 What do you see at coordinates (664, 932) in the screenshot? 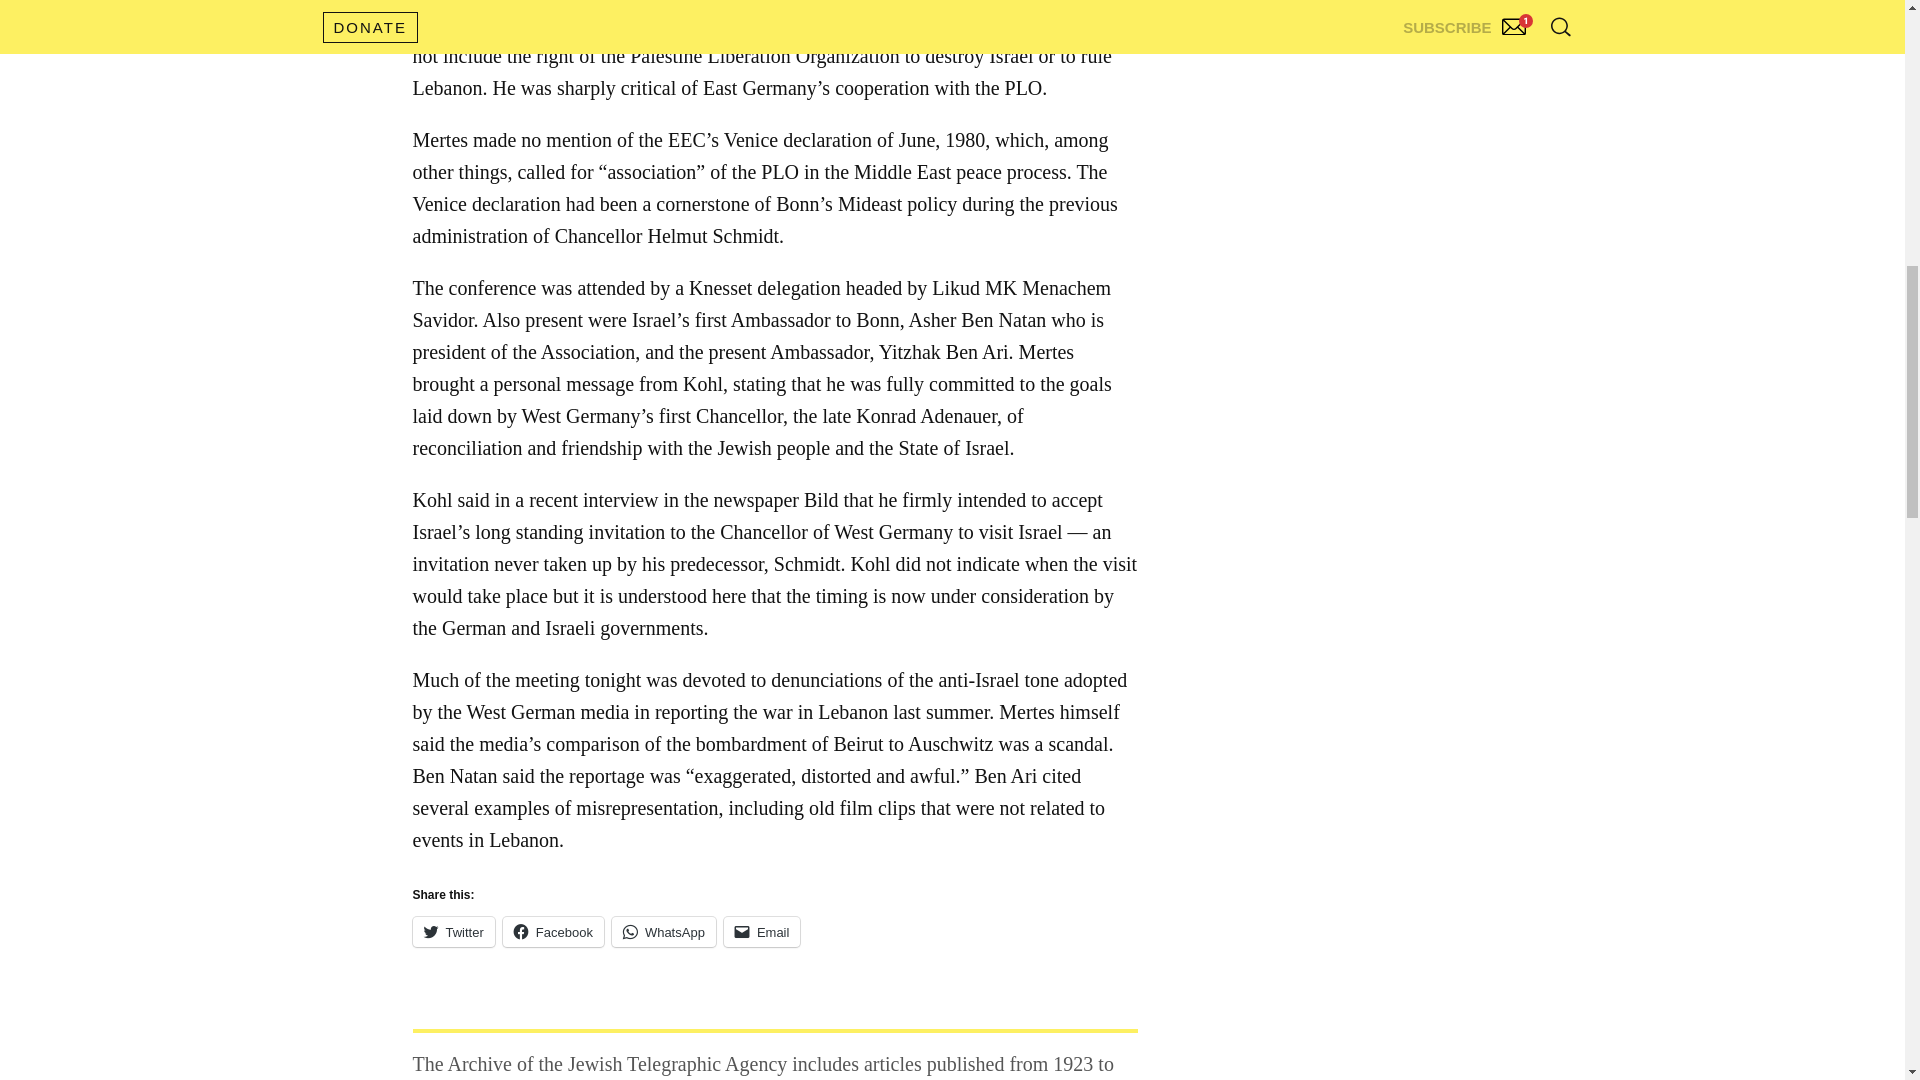
I see `Click to share on WhatsApp` at bounding box center [664, 932].